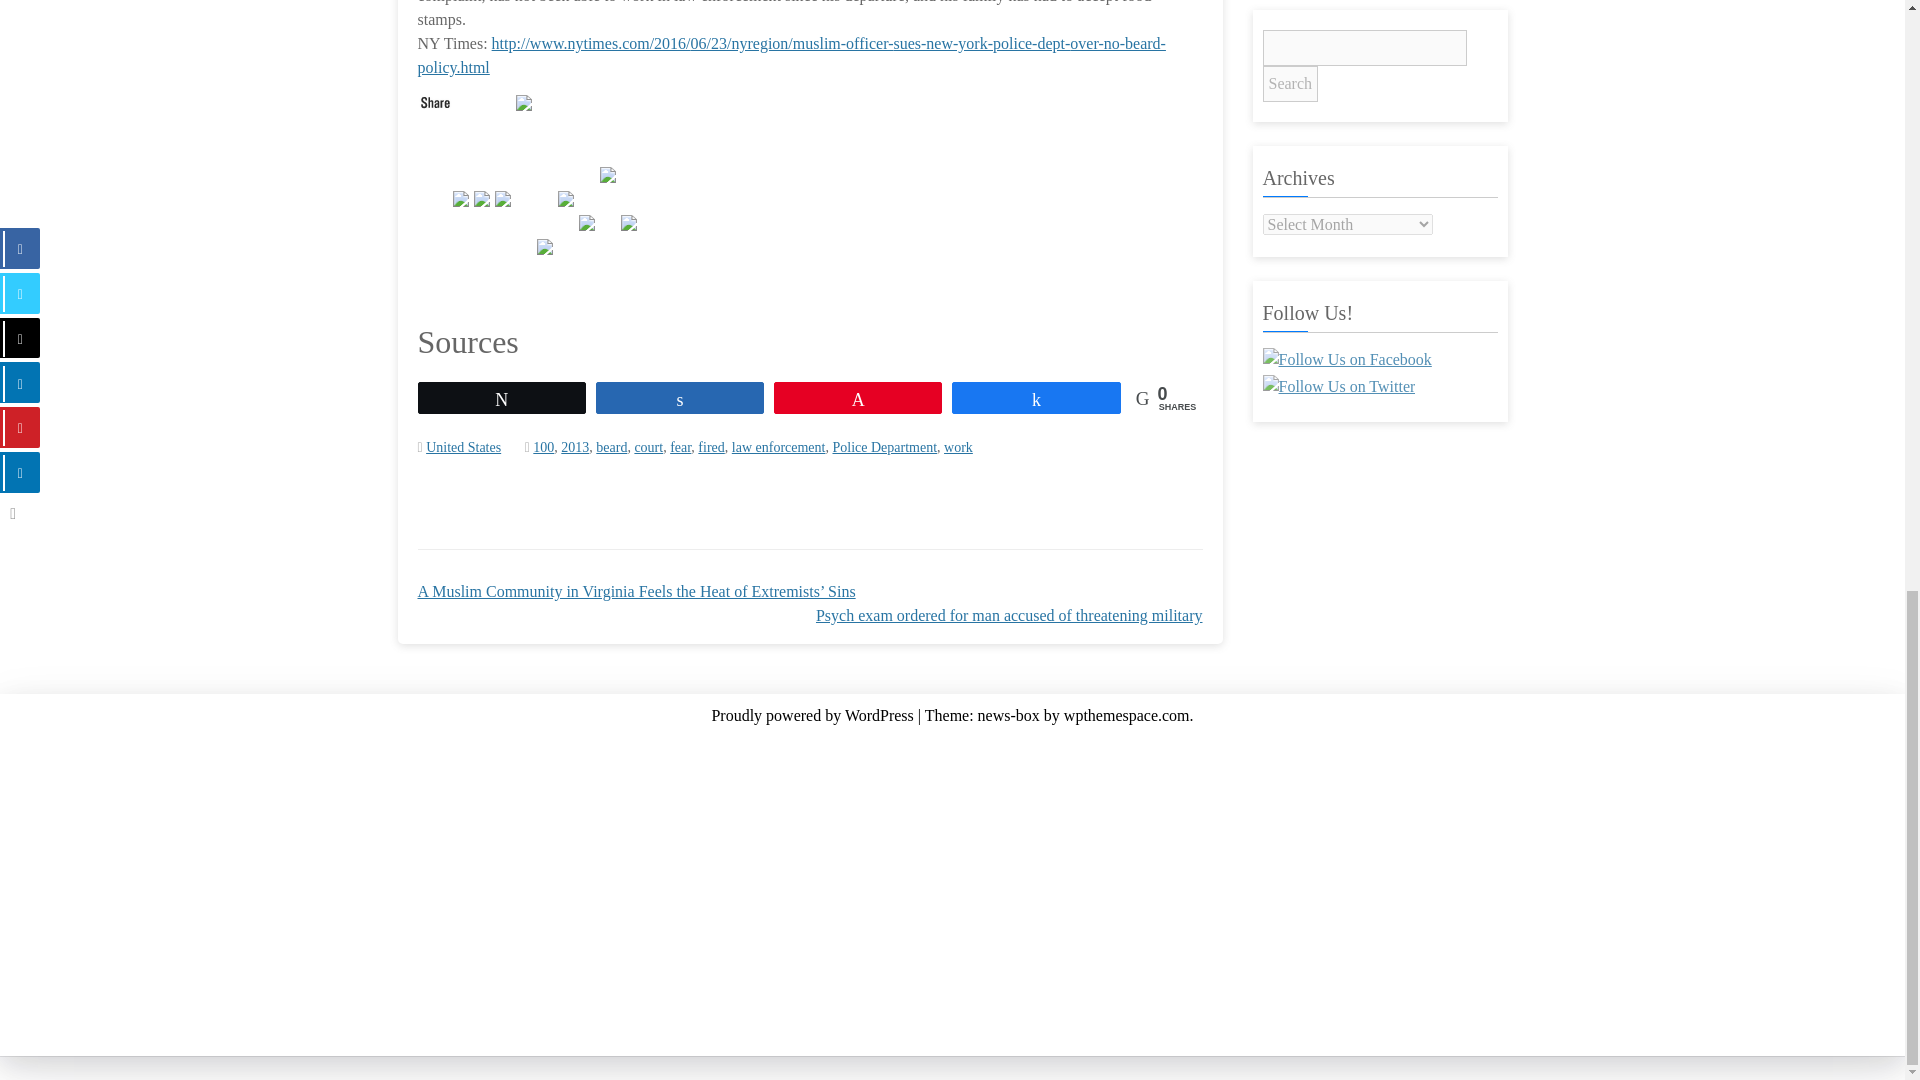 Image resolution: width=1920 pixels, height=1080 pixels. Describe the element at coordinates (462, 196) in the screenshot. I see `Twitter` at that location.